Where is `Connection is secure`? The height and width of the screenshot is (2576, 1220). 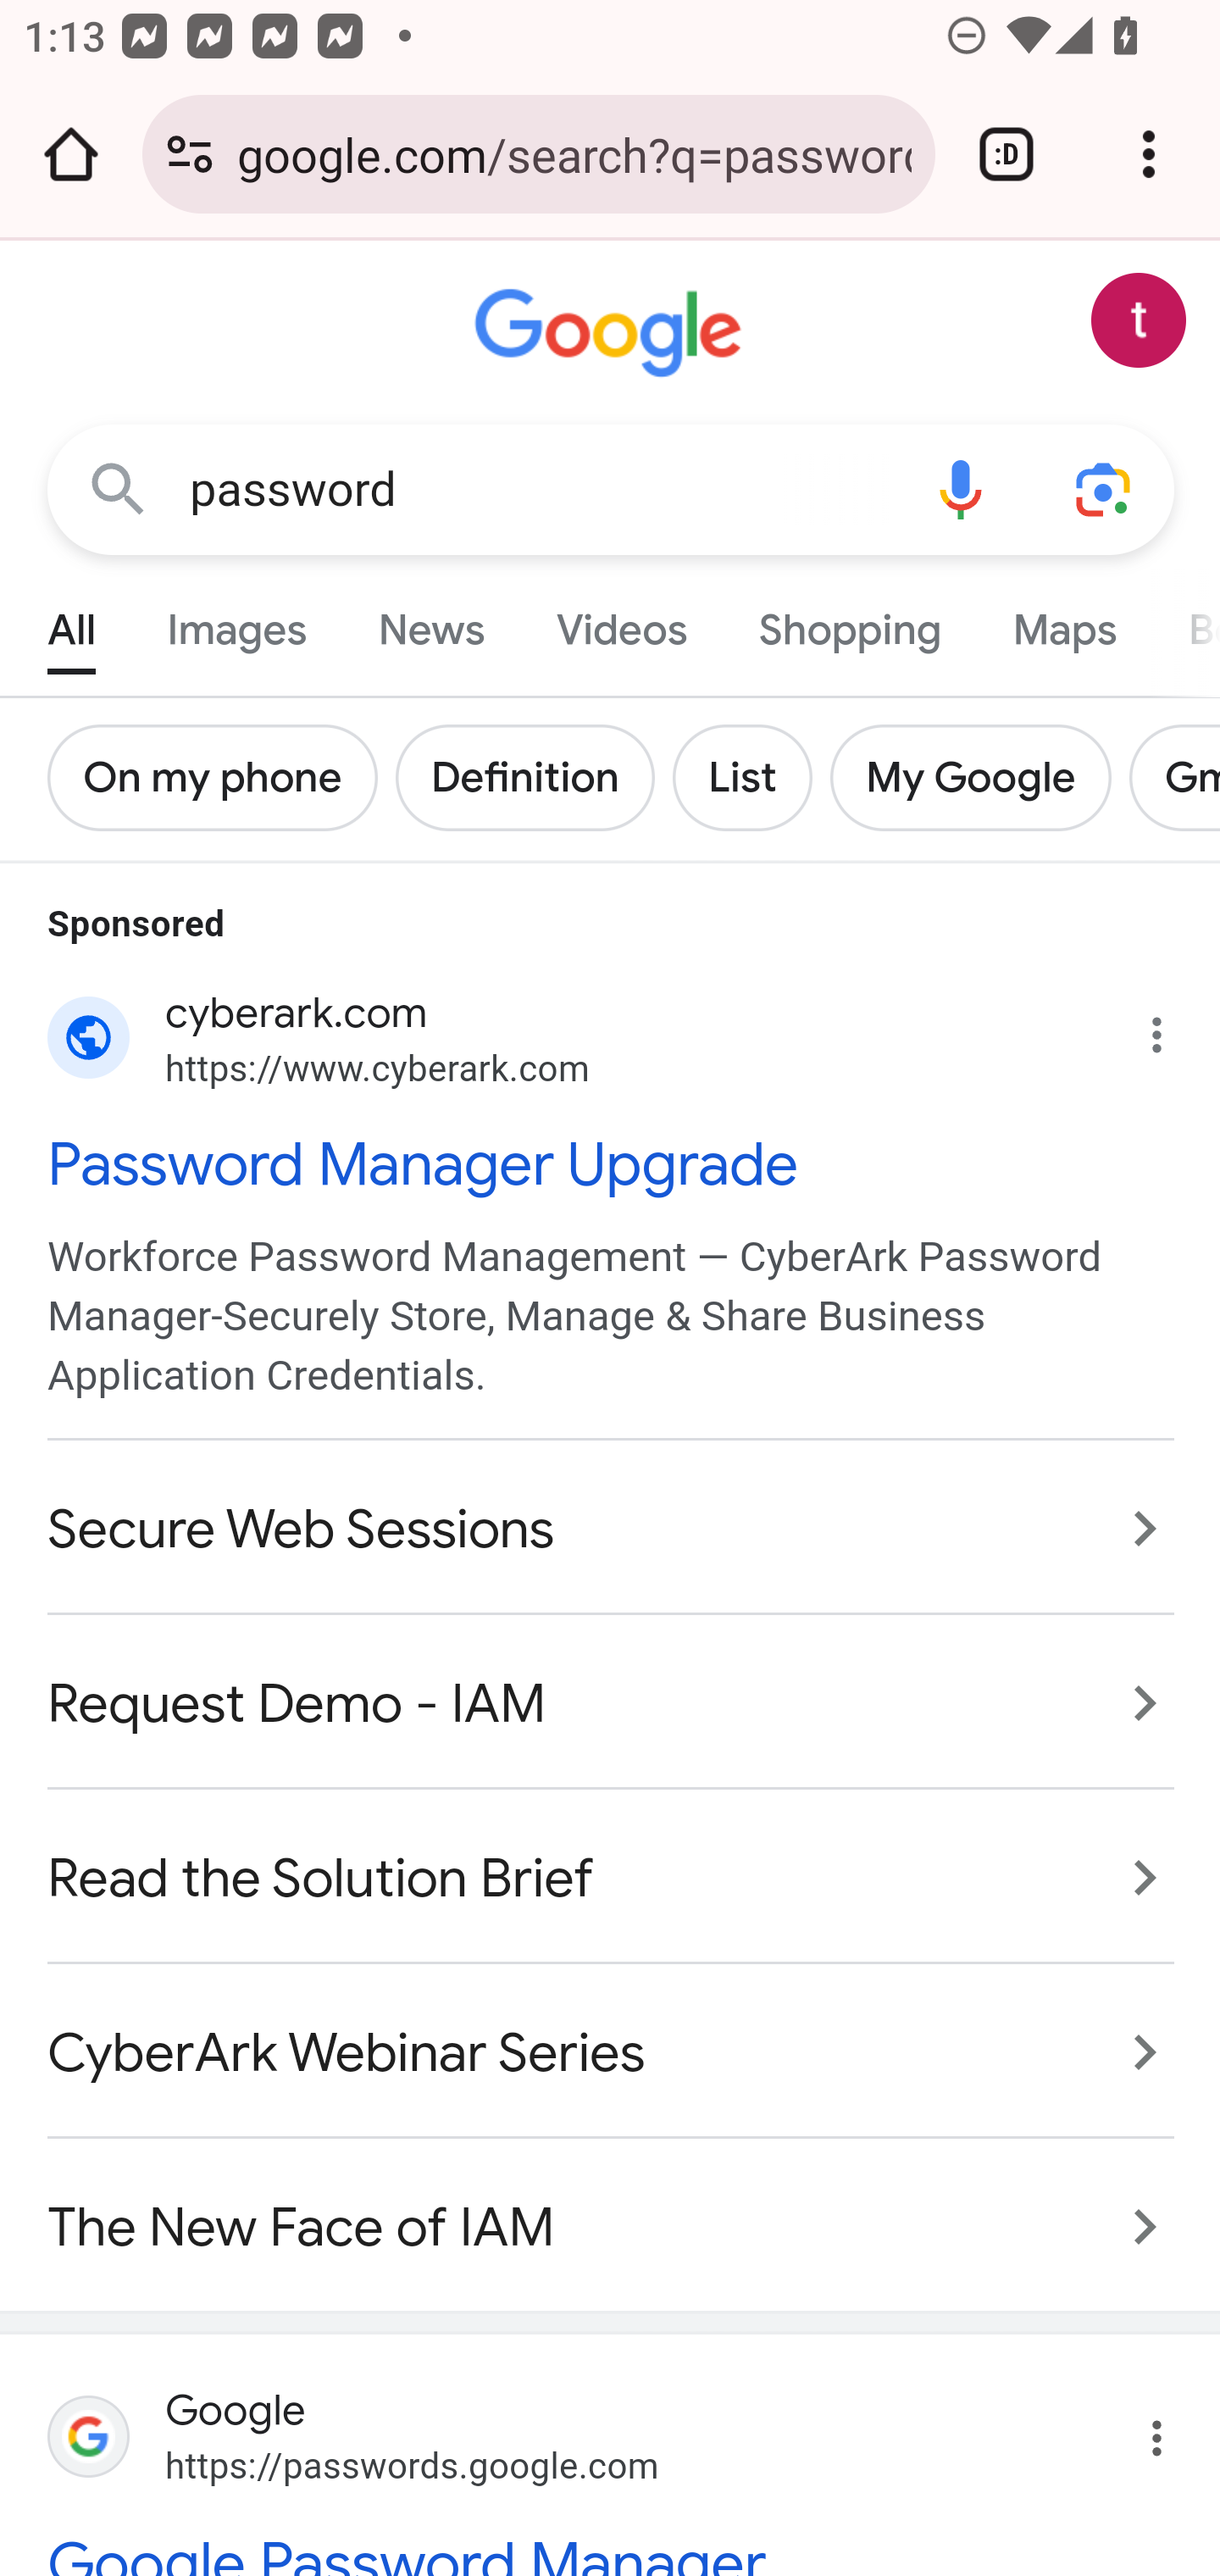
Connection is secure is located at coordinates (190, 154).